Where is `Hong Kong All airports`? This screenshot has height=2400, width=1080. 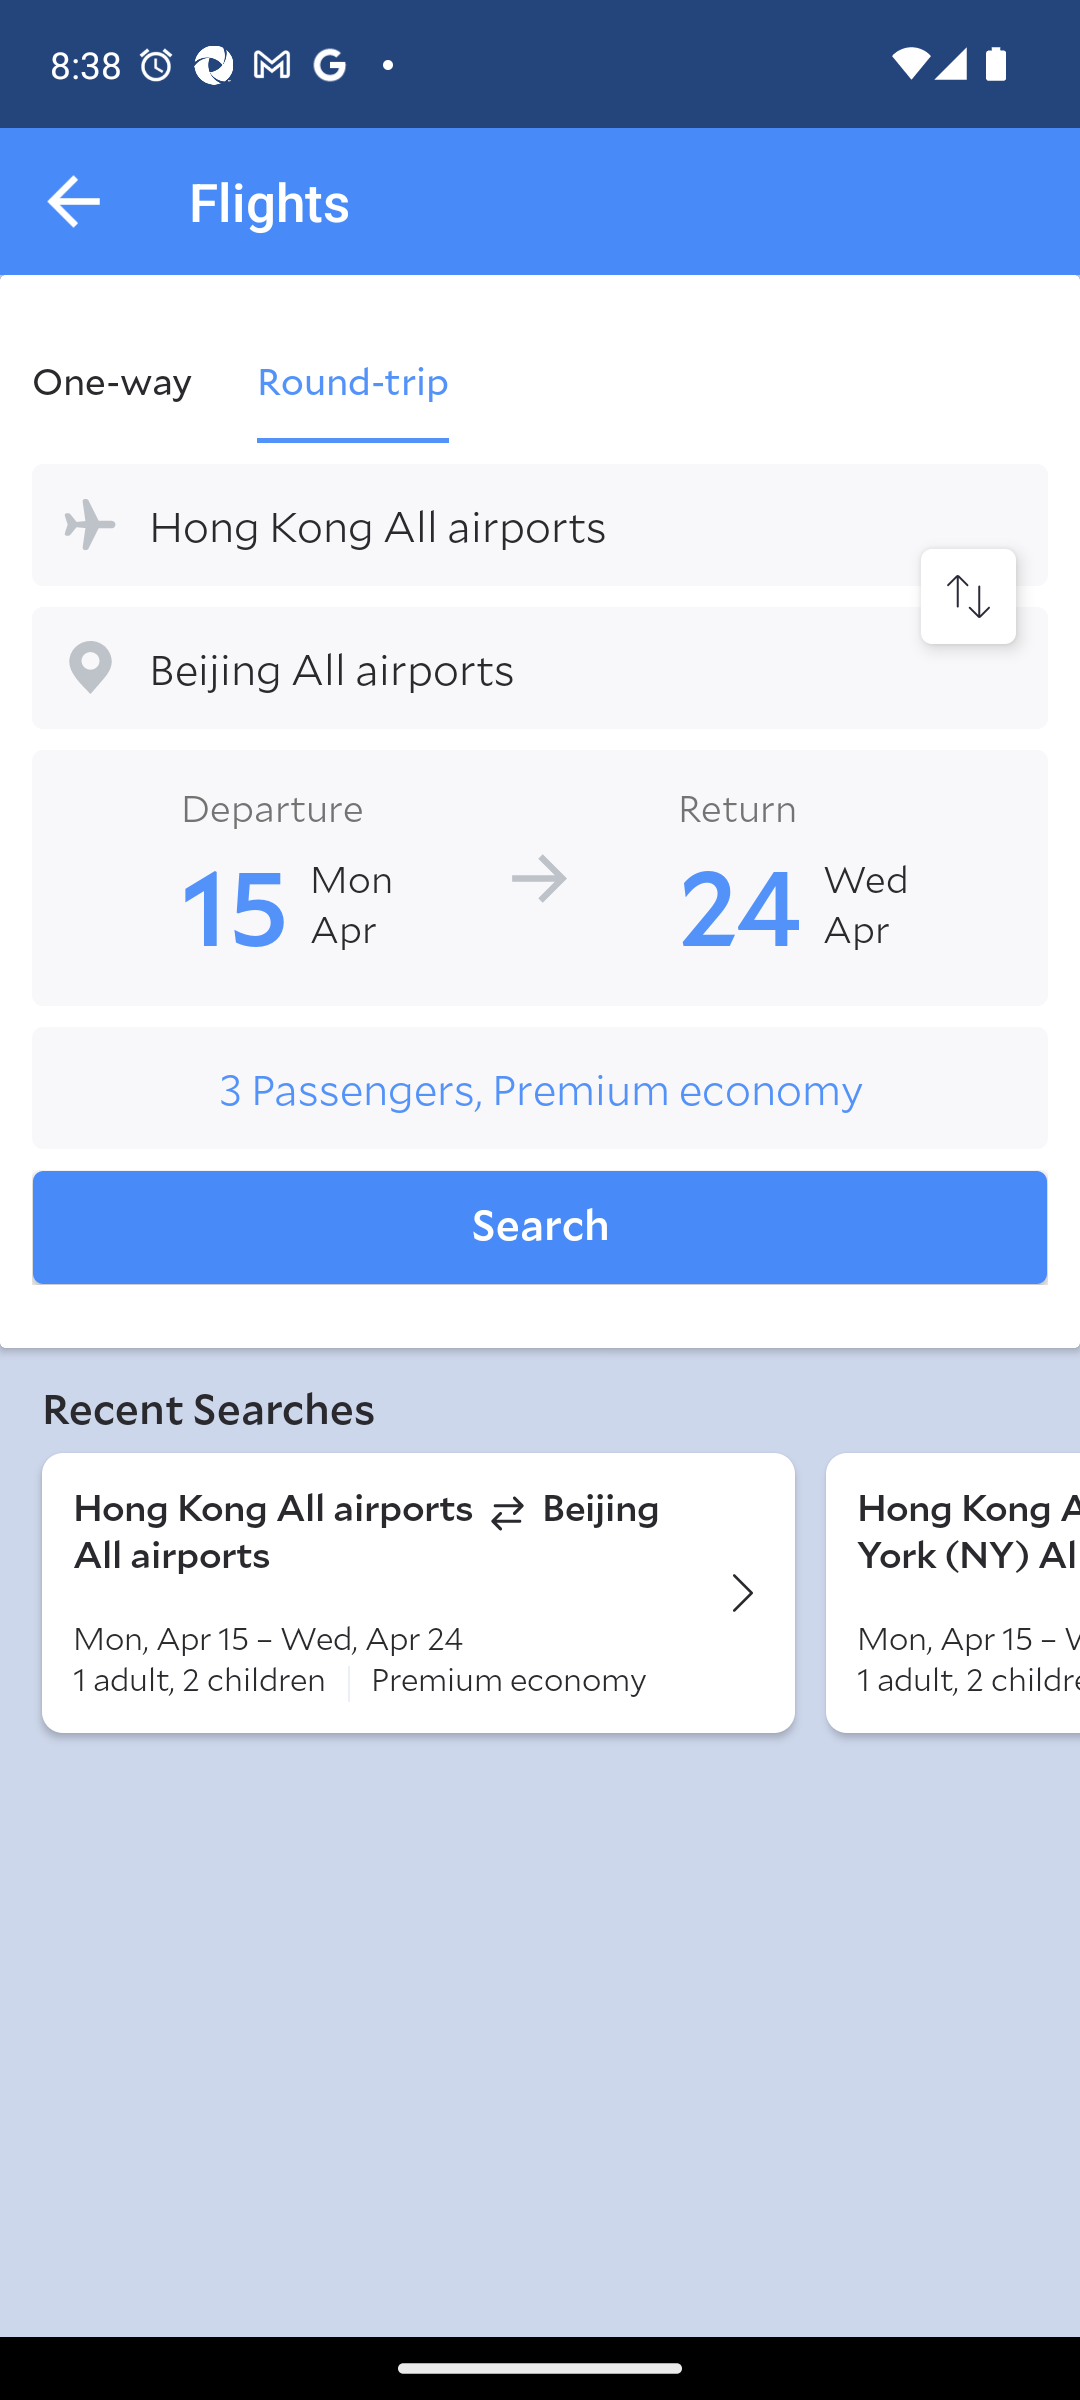 Hong Kong All airports is located at coordinates (540, 524).